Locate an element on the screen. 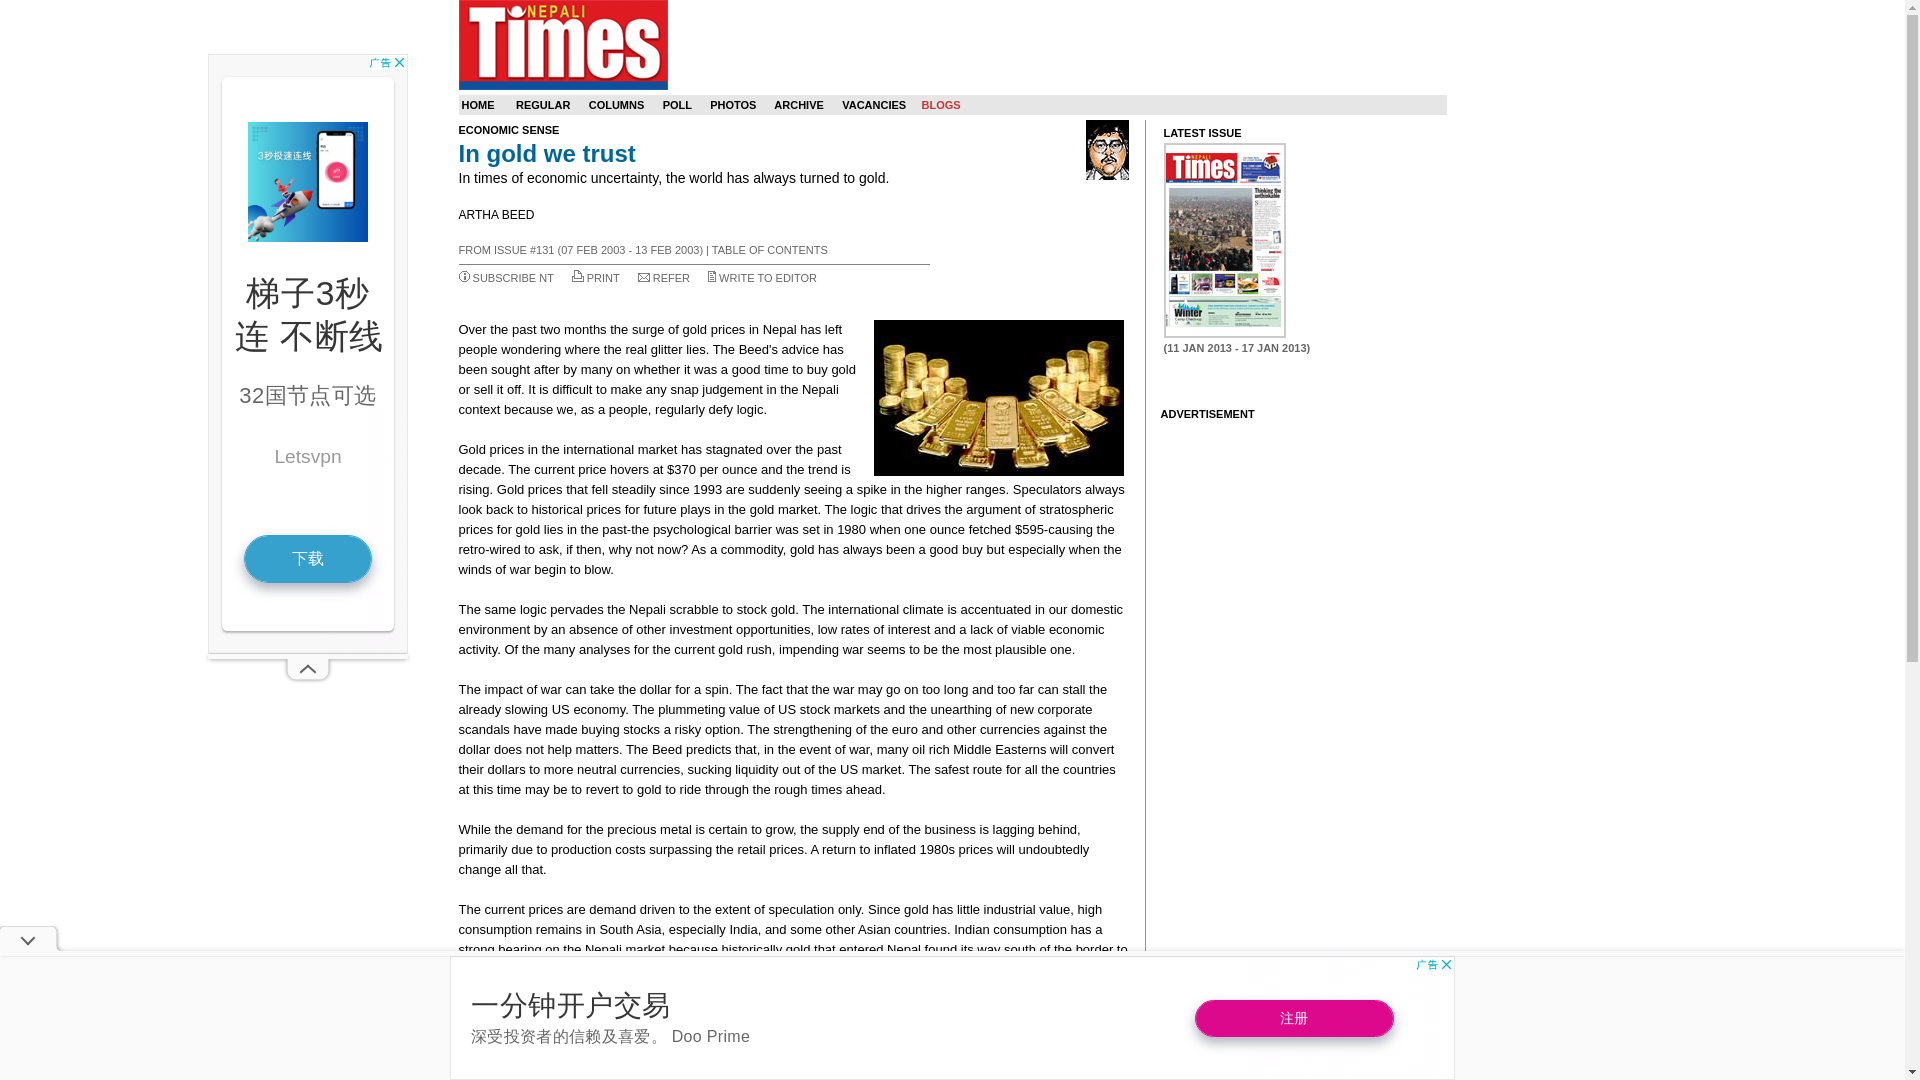 The image size is (1920, 1080). PRINT is located at coordinates (604, 278).